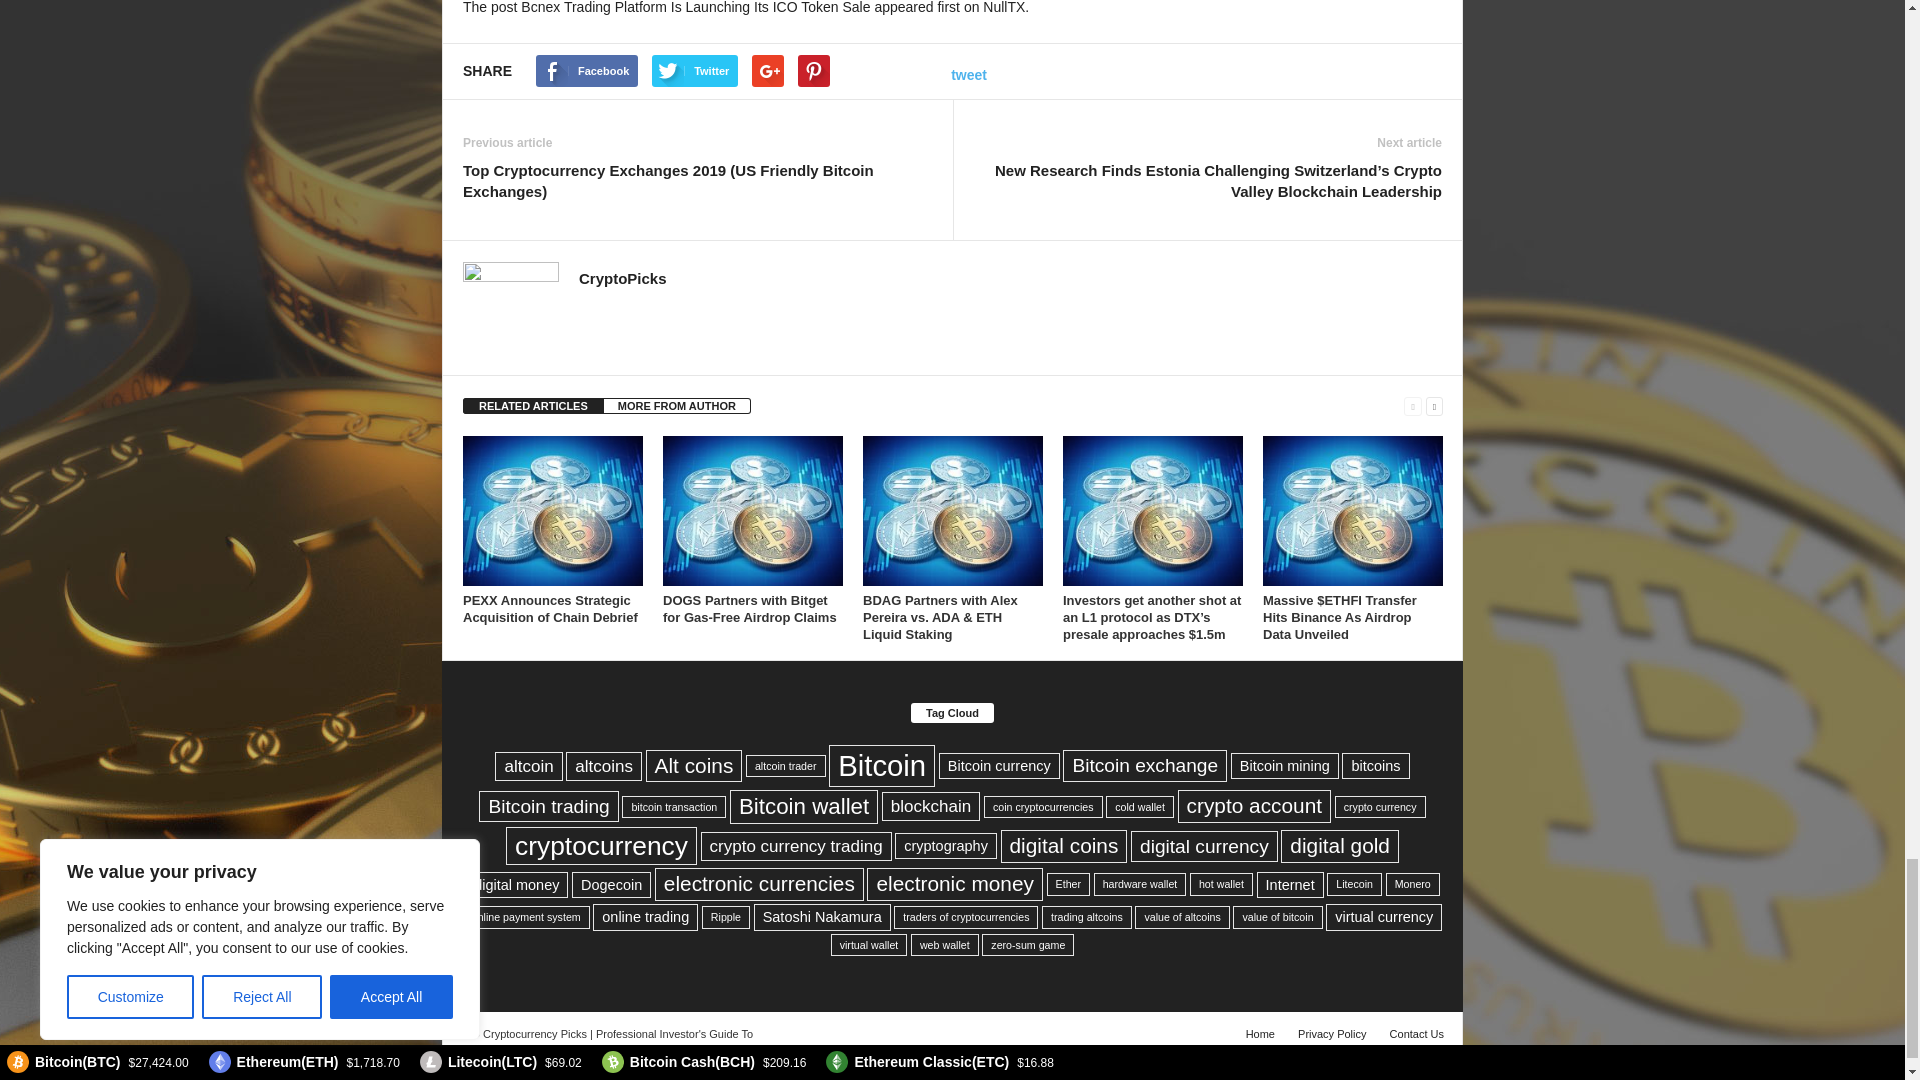  What do you see at coordinates (750, 608) in the screenshot?
I see `DOGS Partners with Bitget for Gas-Free Airdrop Claims` at bounding box center [750, 608].